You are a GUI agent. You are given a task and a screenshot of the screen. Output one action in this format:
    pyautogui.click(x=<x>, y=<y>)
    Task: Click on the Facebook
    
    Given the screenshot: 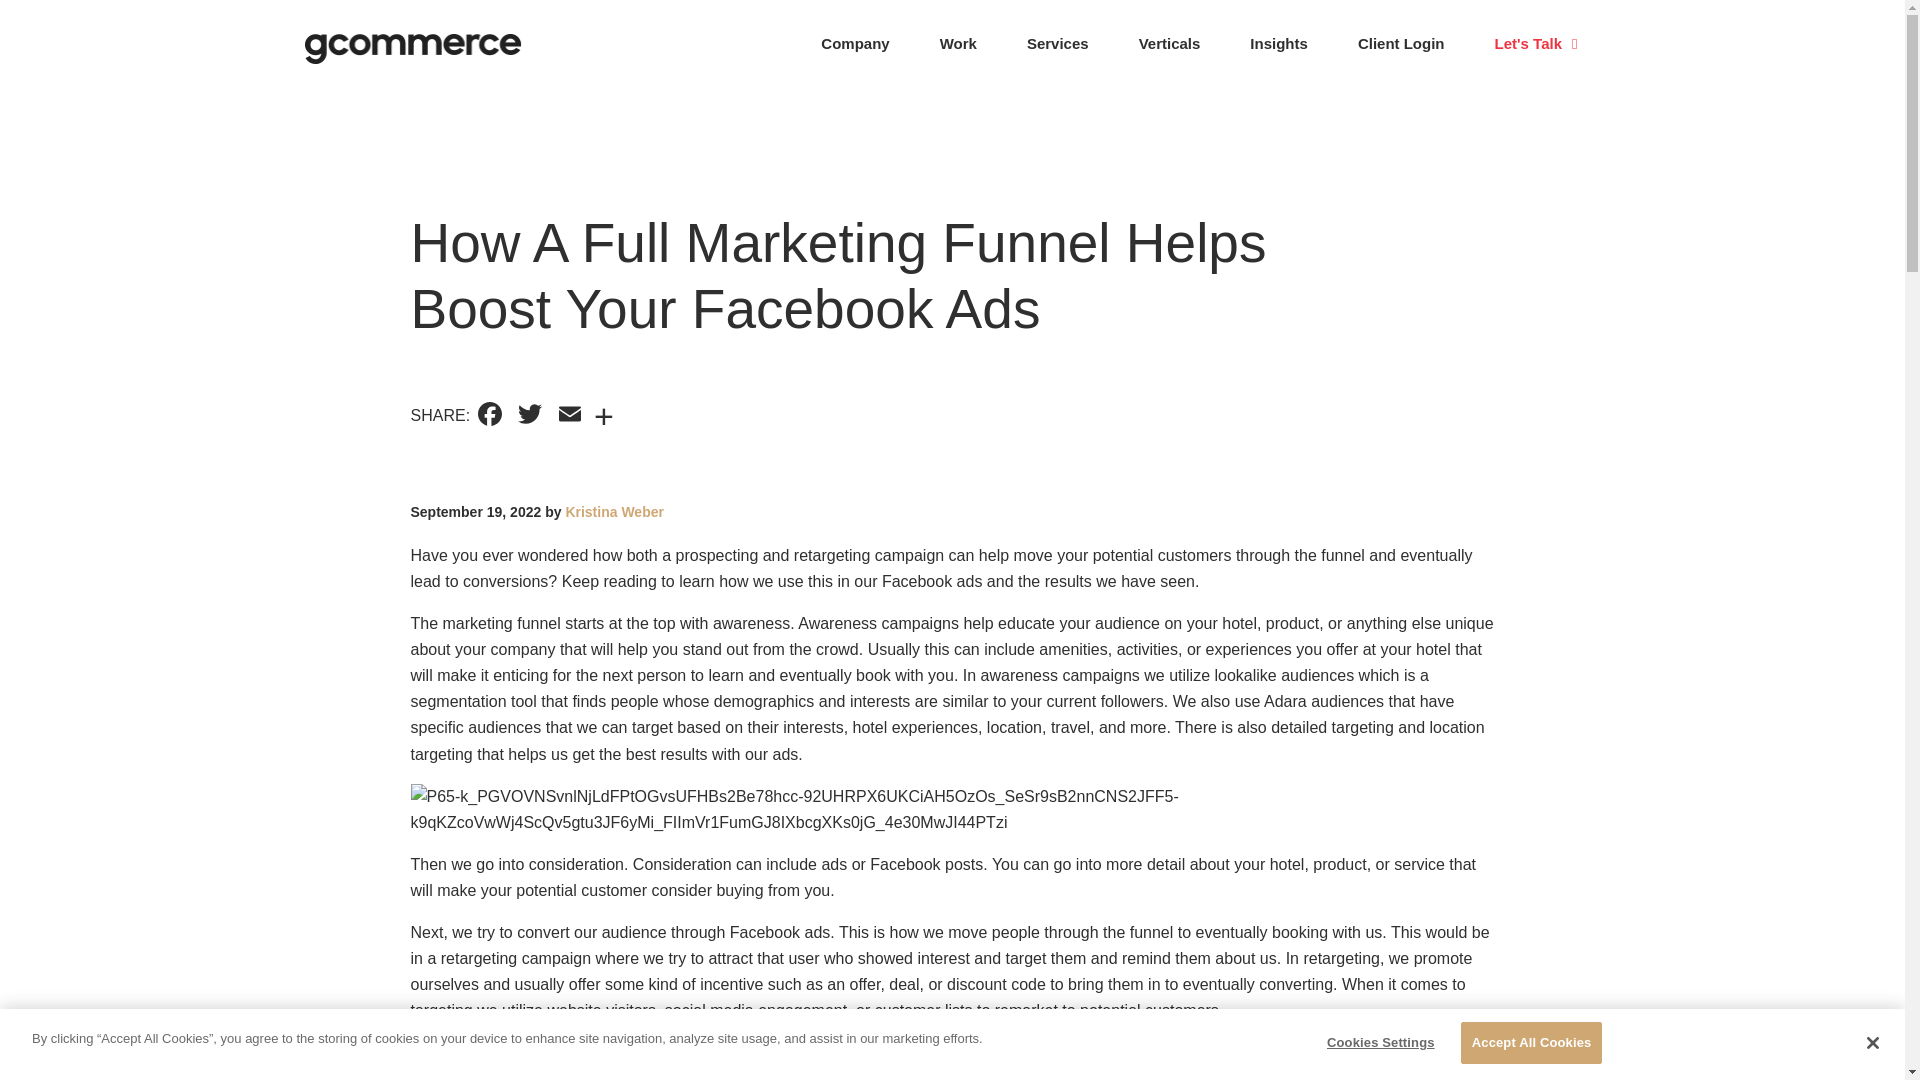 What is the action you would take?
    pyautogui.click(x=490, y=416)
    